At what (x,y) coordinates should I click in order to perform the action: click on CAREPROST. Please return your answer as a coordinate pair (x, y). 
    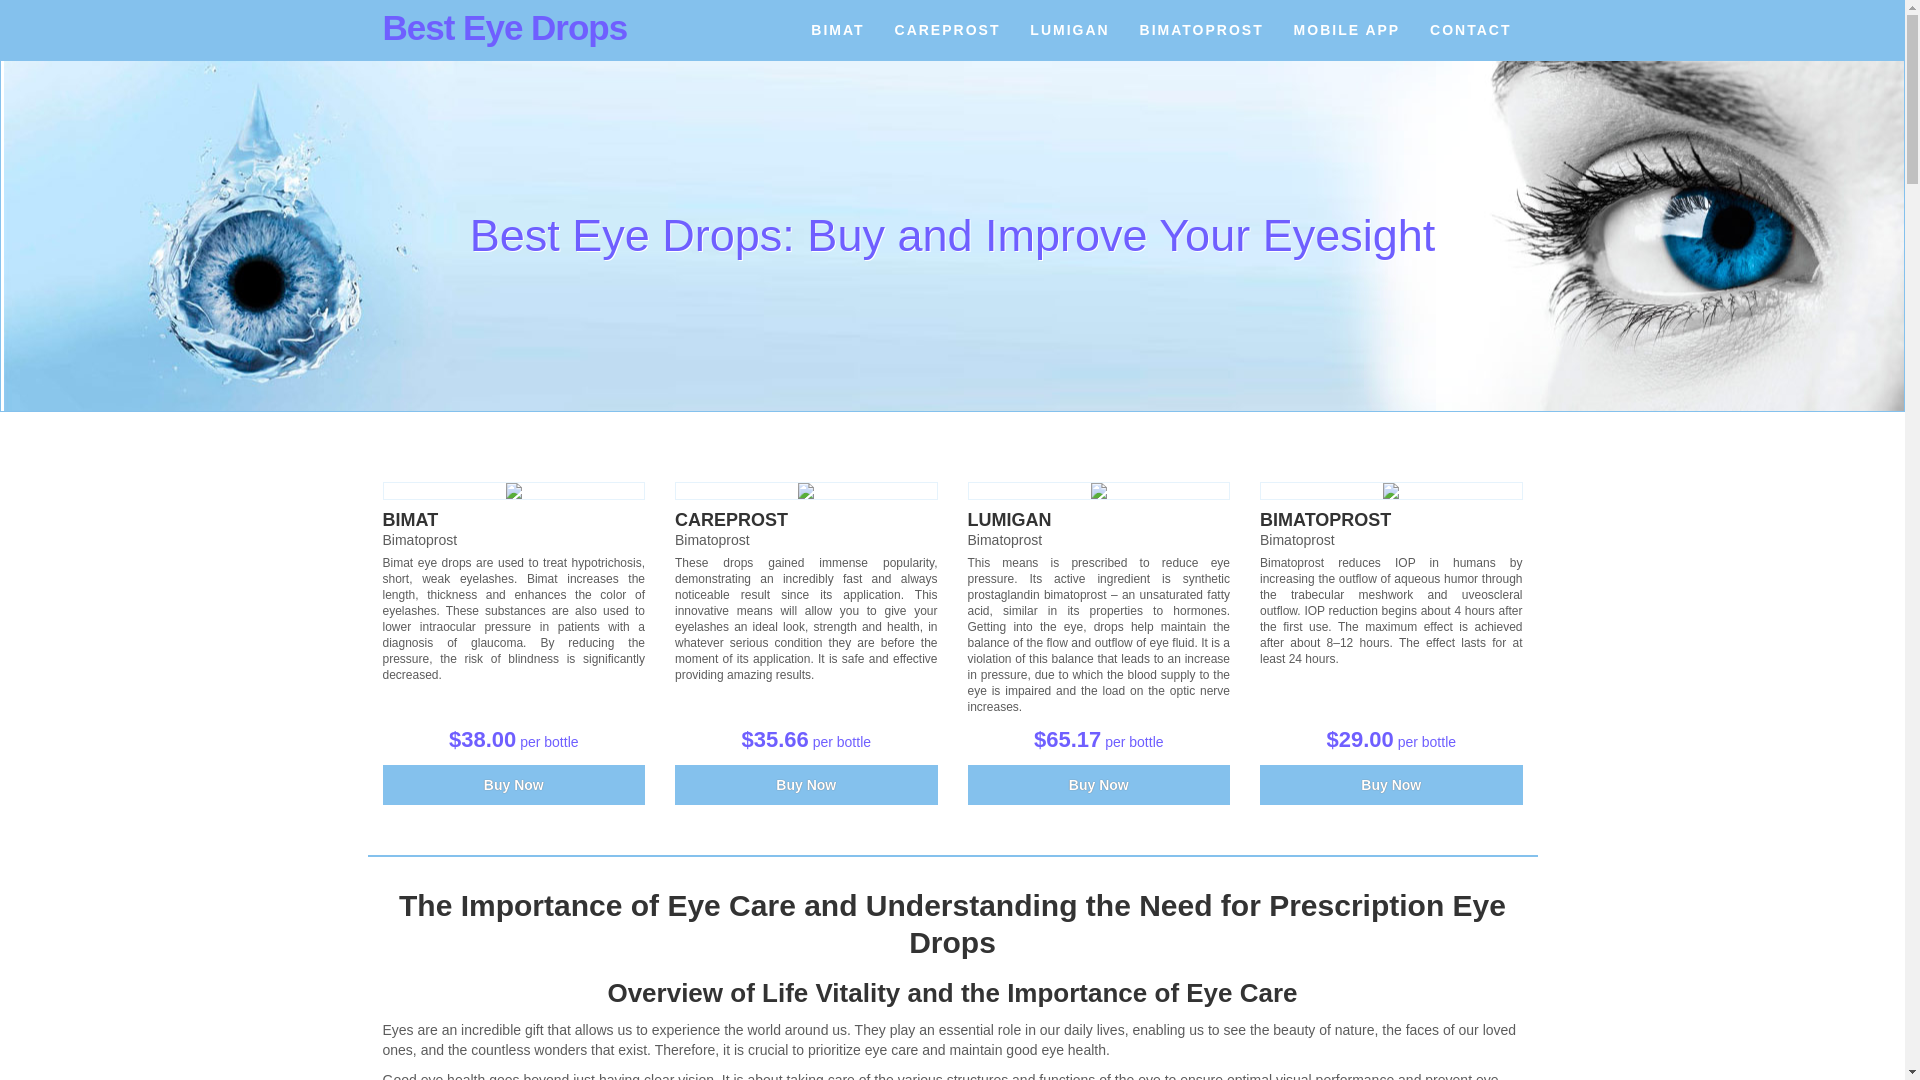
    Looking at the image, I should click on (731, 520).